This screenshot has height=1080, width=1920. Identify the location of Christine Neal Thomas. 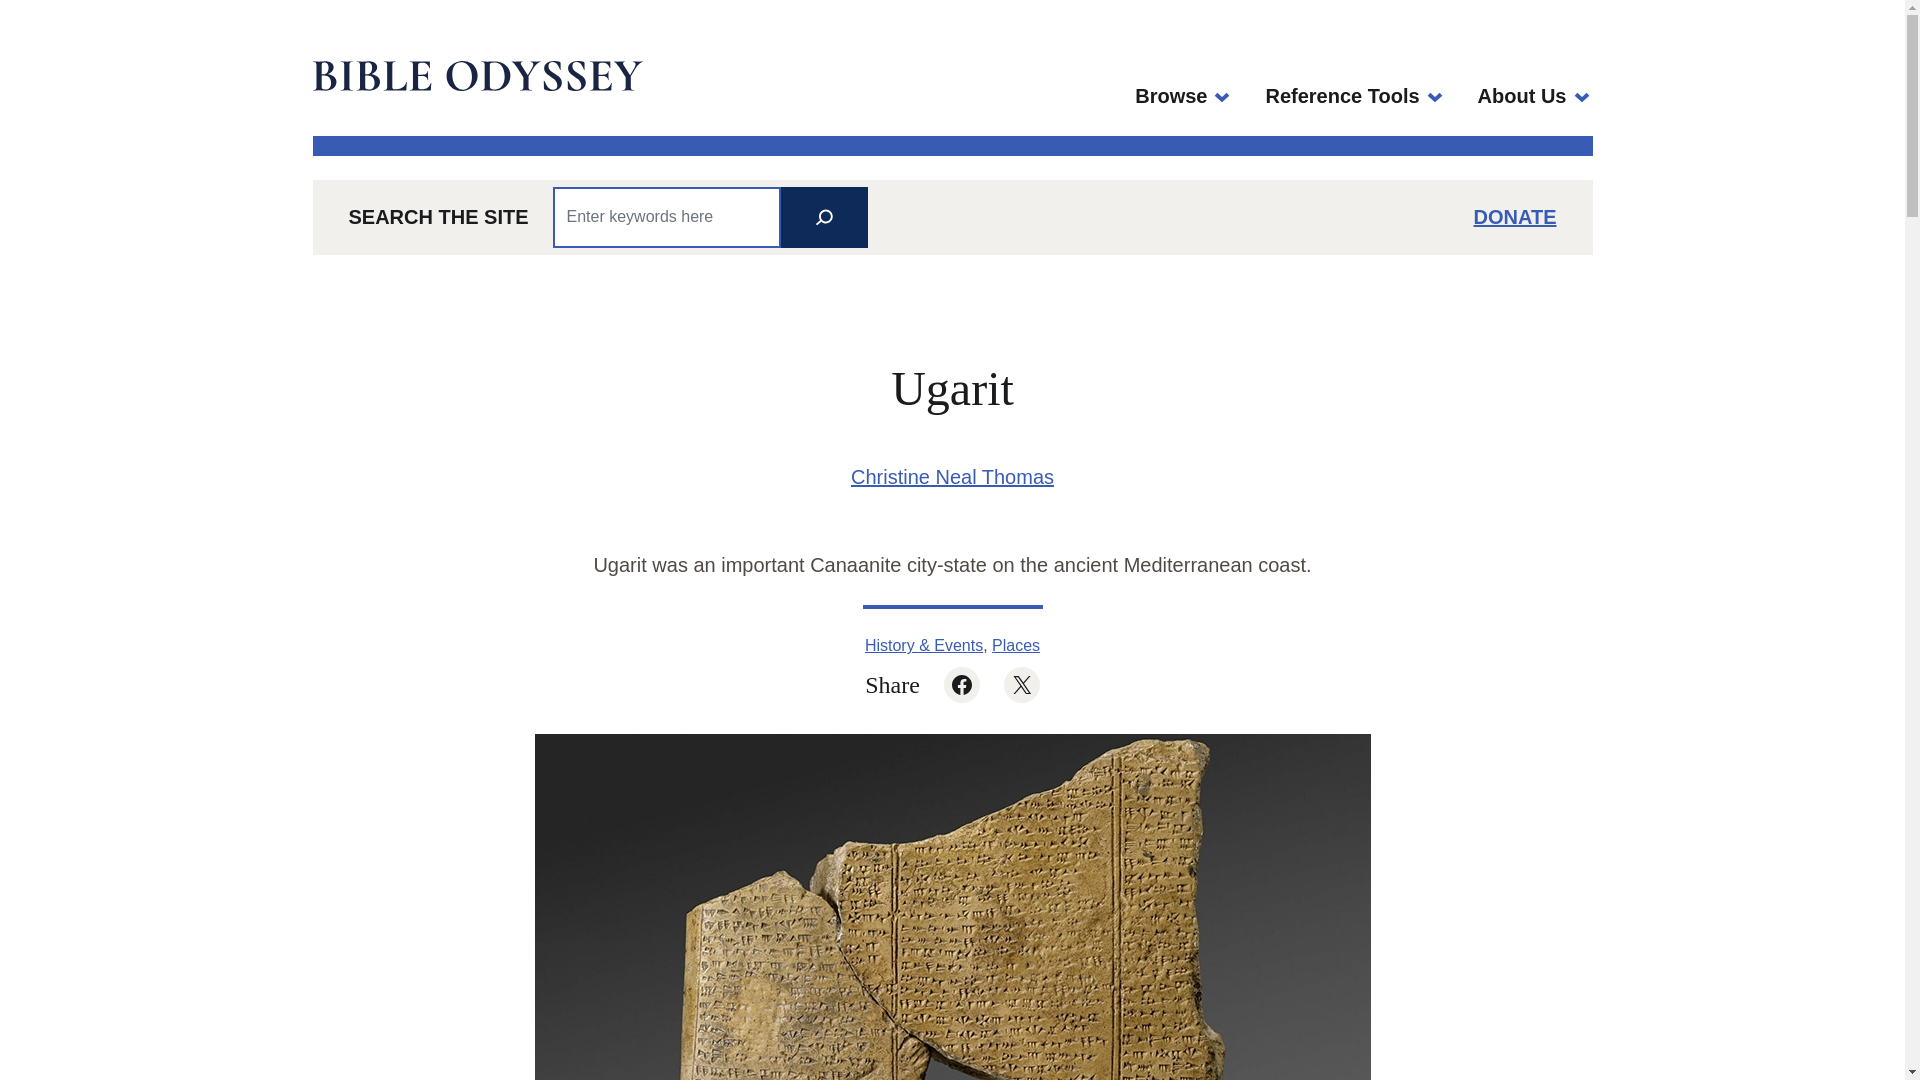
(952, 476).